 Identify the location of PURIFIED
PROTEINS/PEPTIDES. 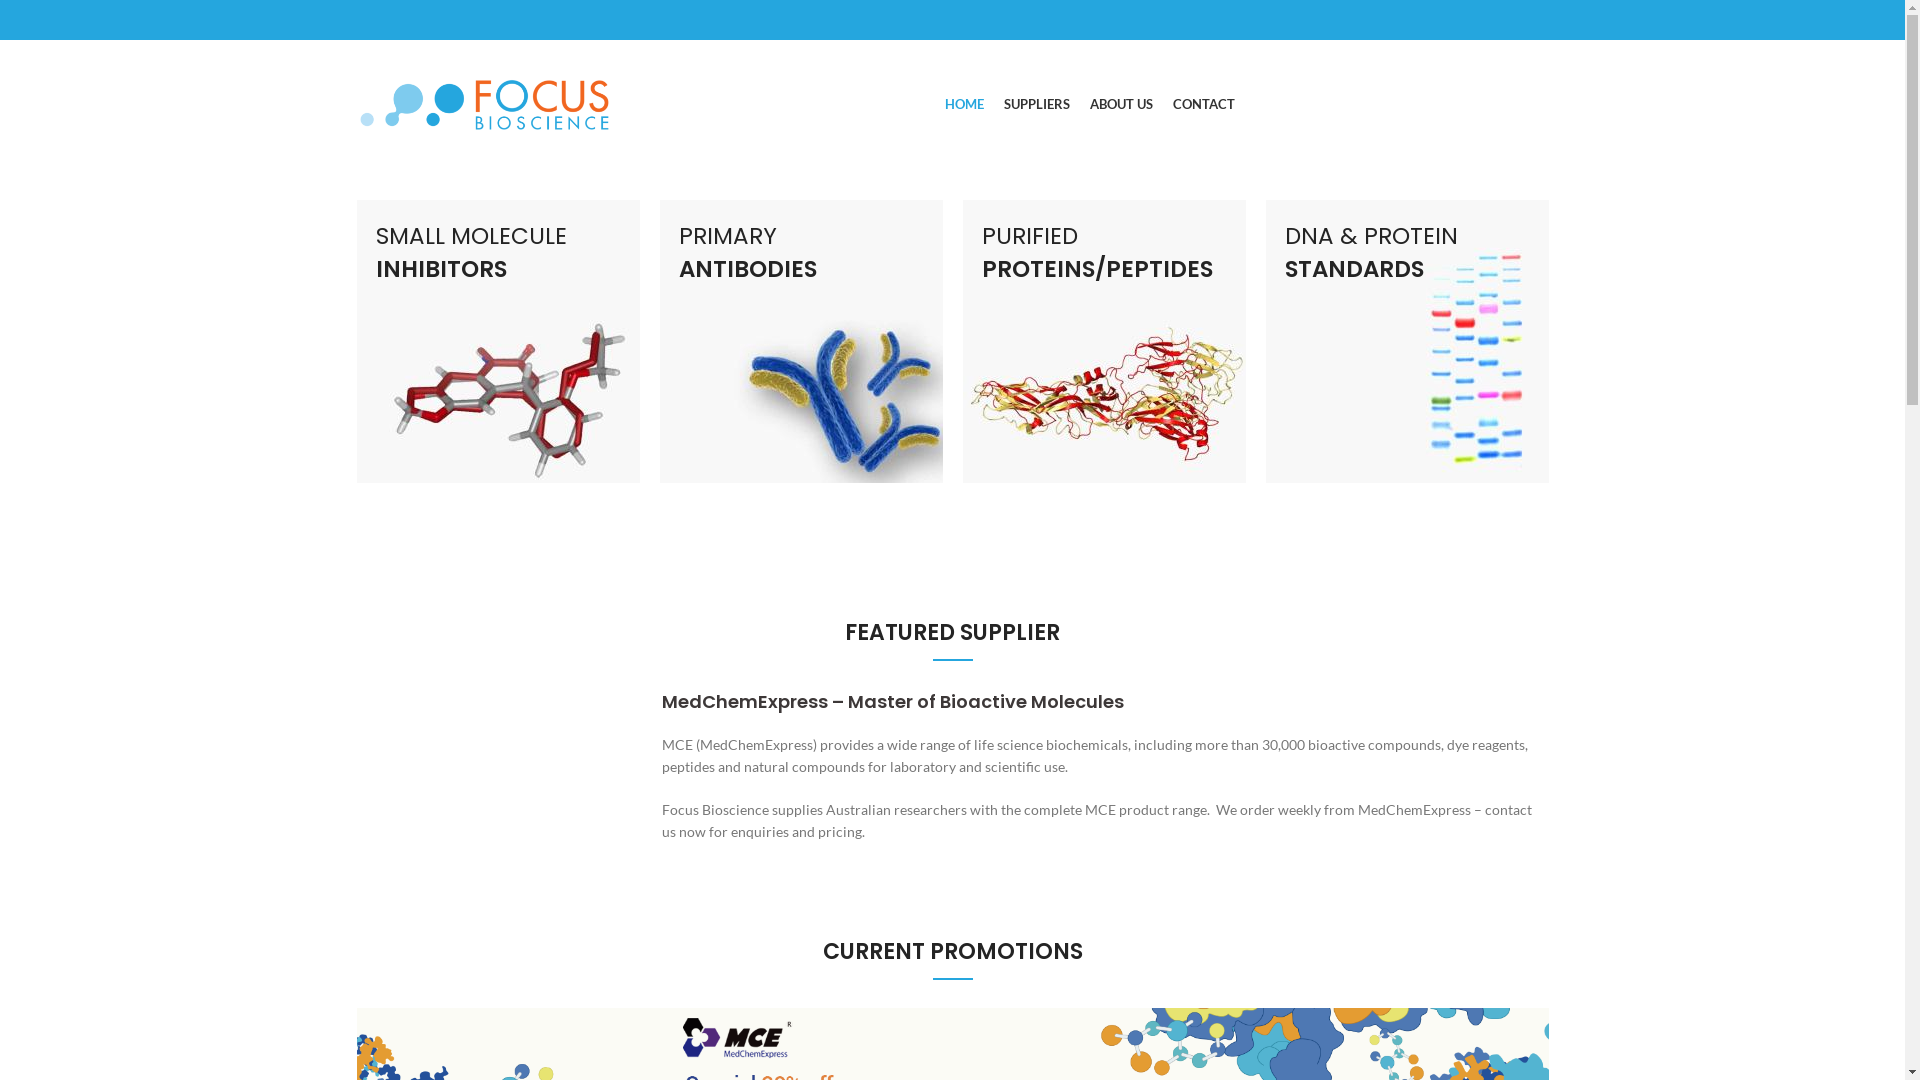
(1104, 342).